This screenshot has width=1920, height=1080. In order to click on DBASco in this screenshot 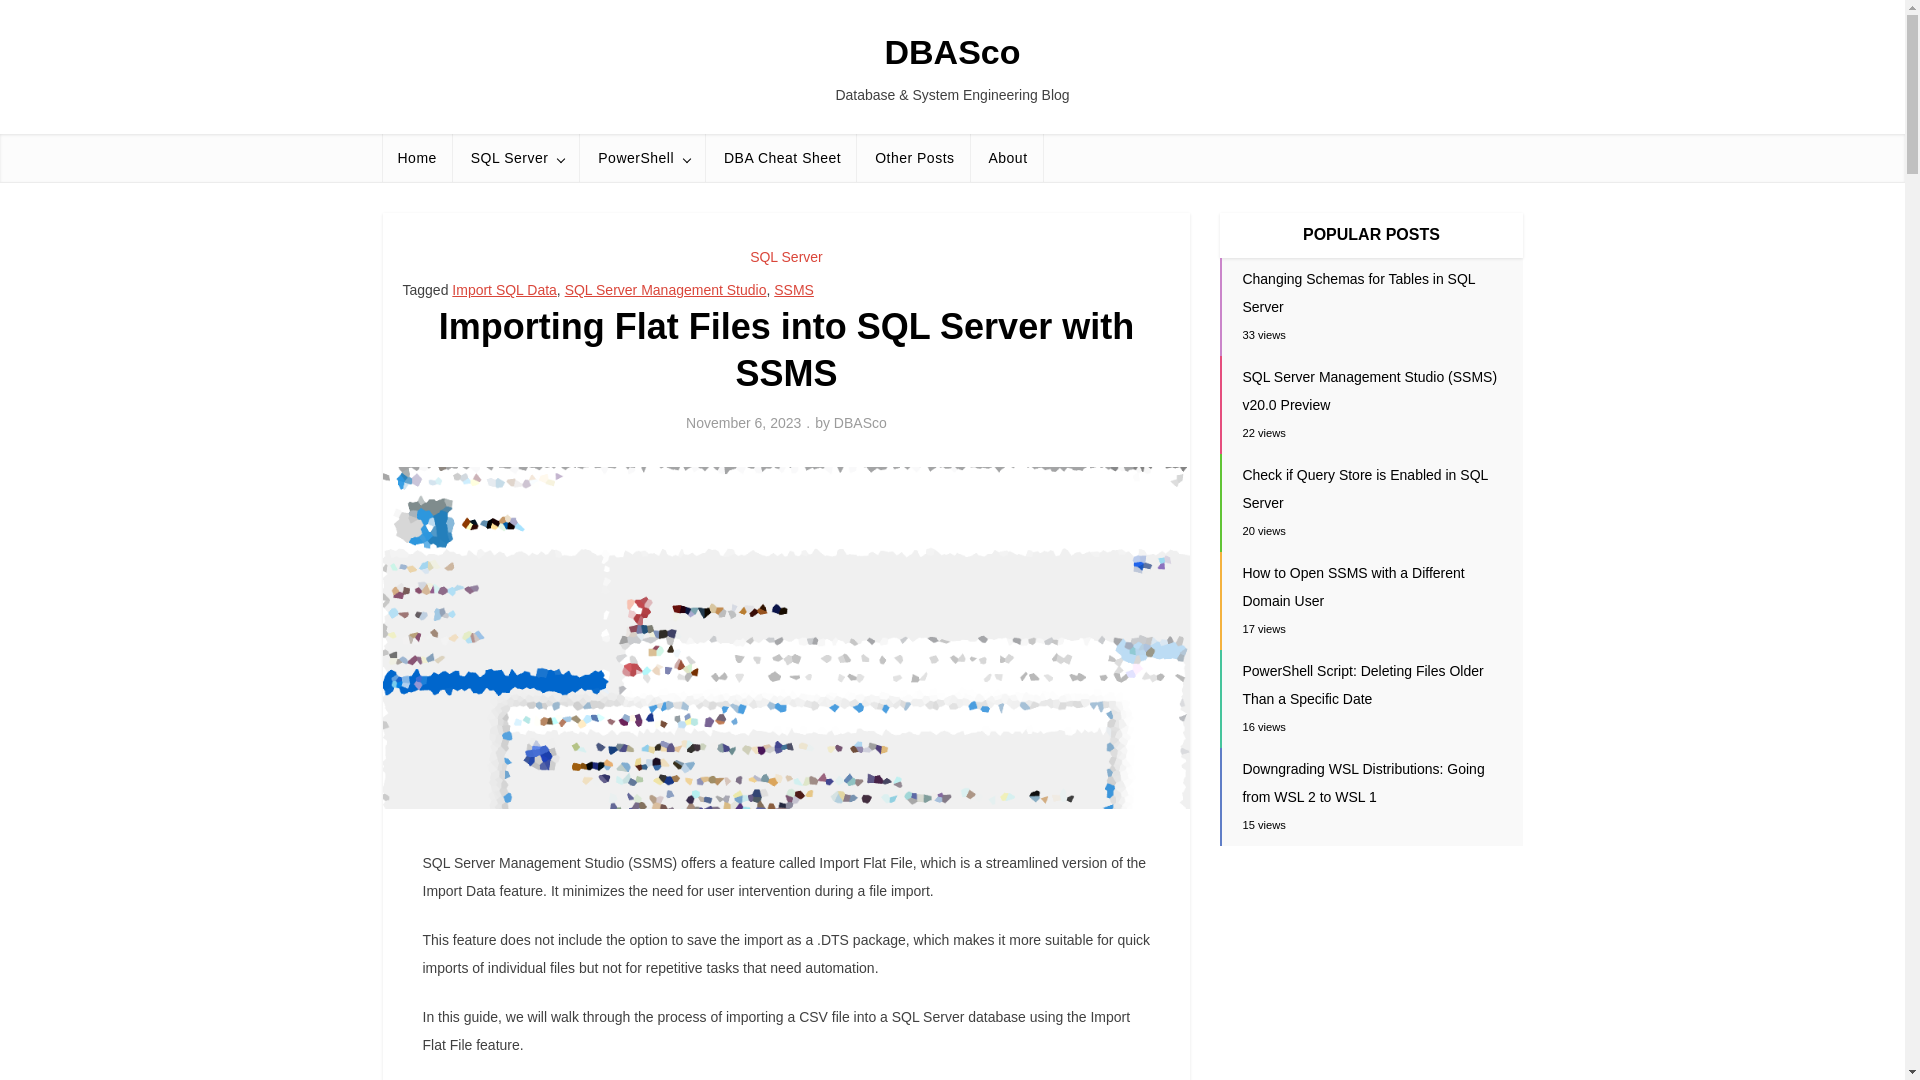, I will do `click(951, 52)`.